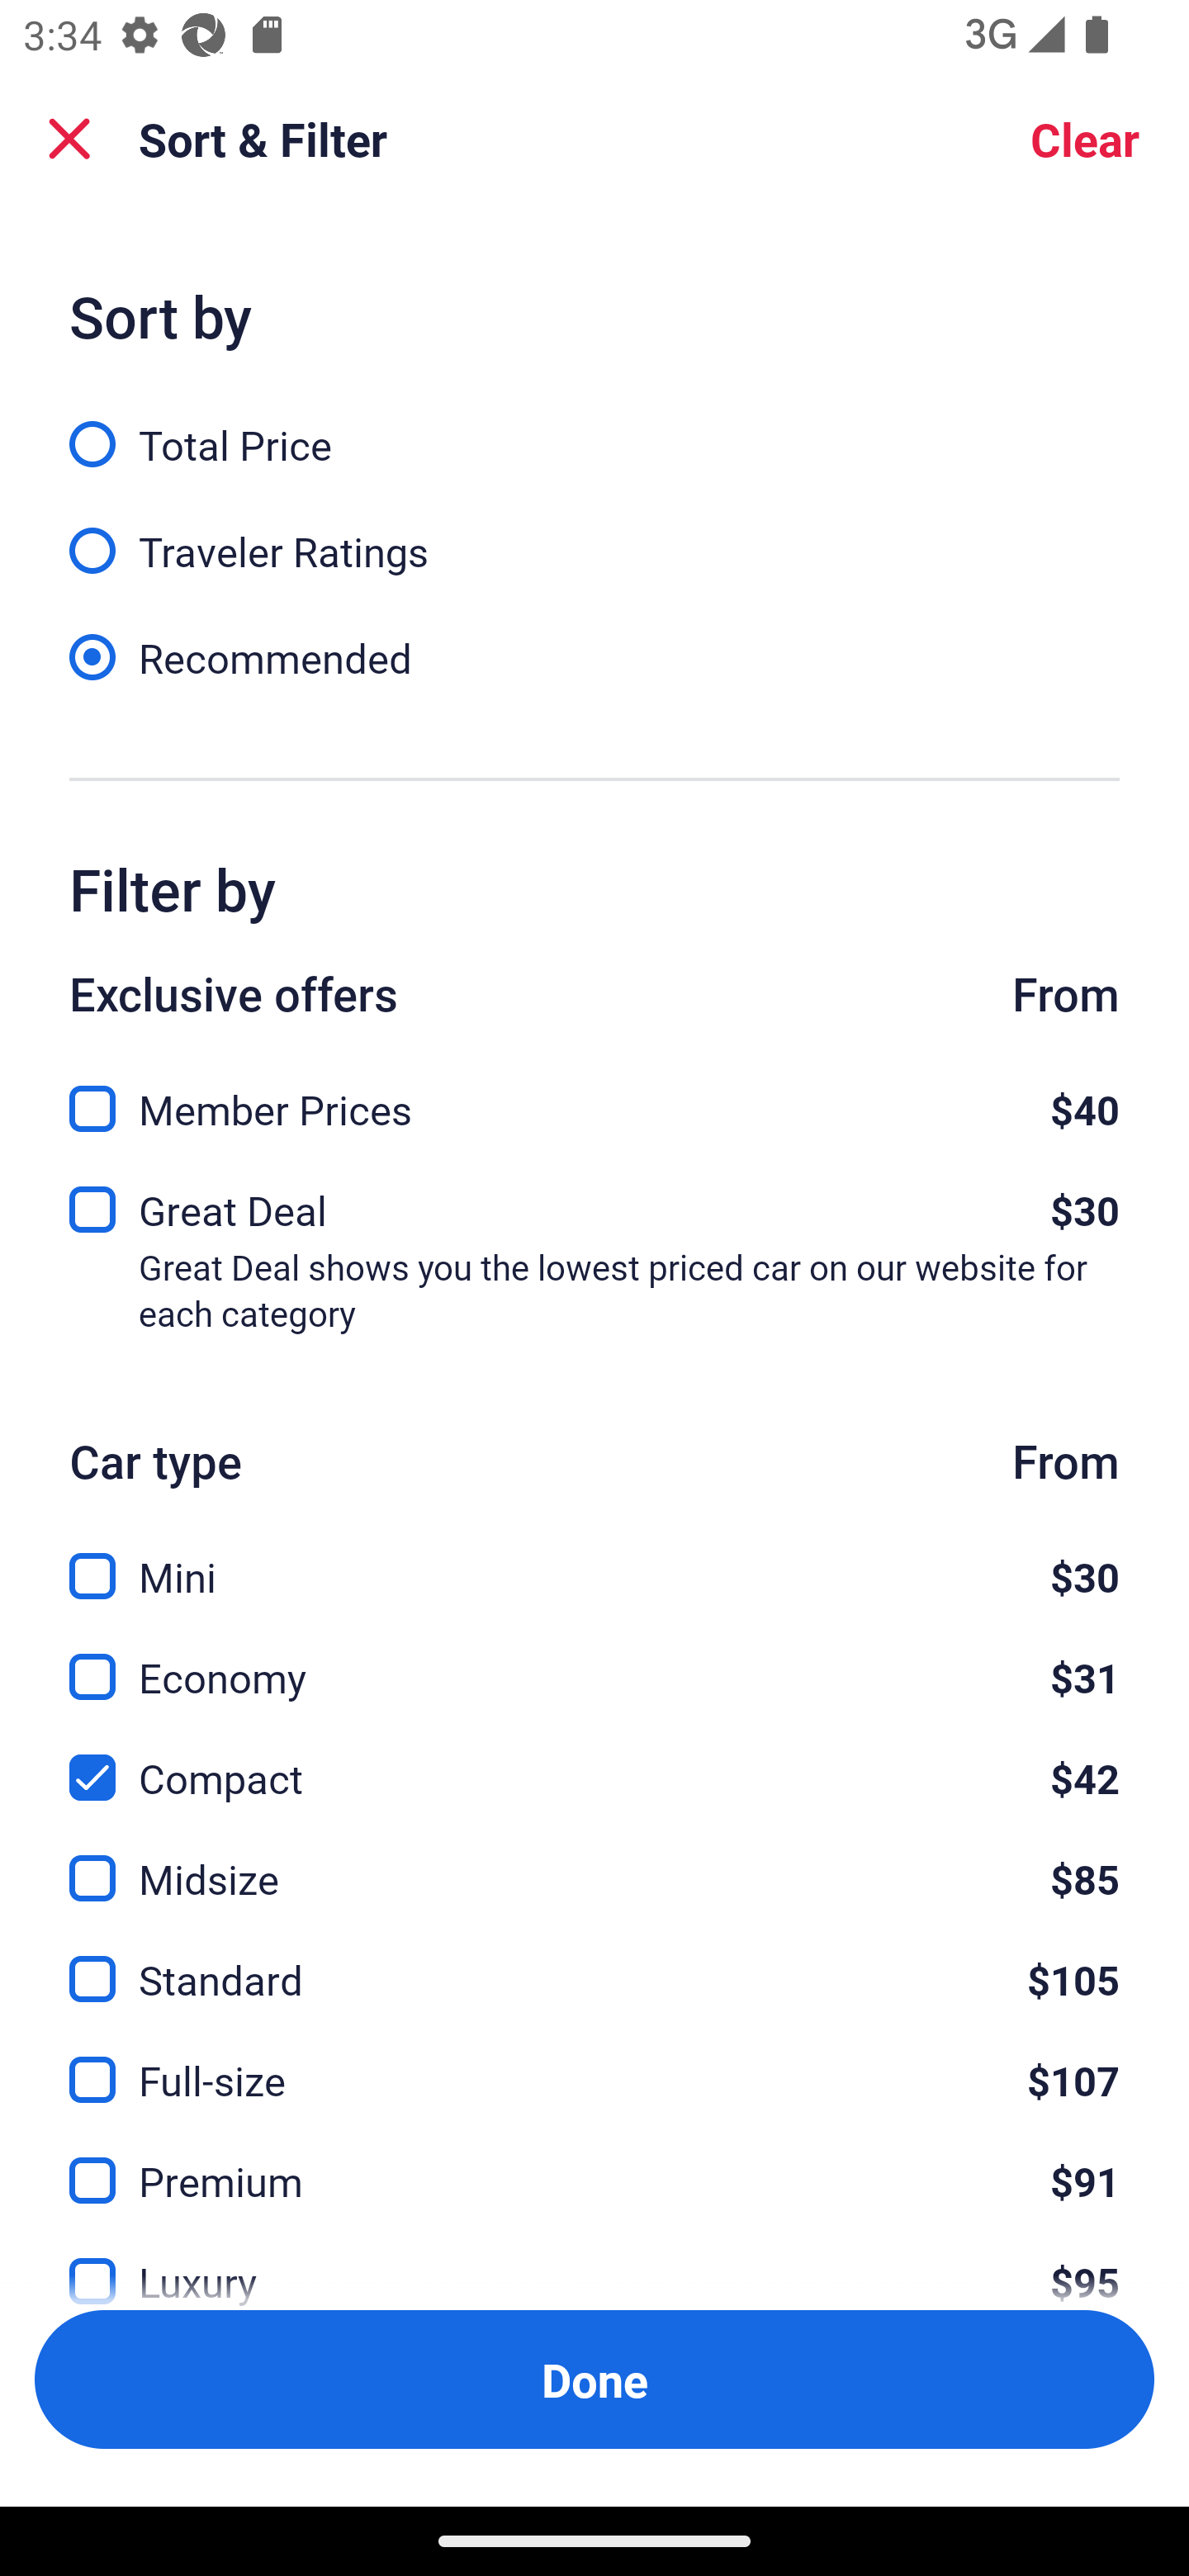  What do you see at coordinates (594, 1759) in the screenshot?
I see `Compact, $42 Compact $42` at bounding box center [594, 1759].